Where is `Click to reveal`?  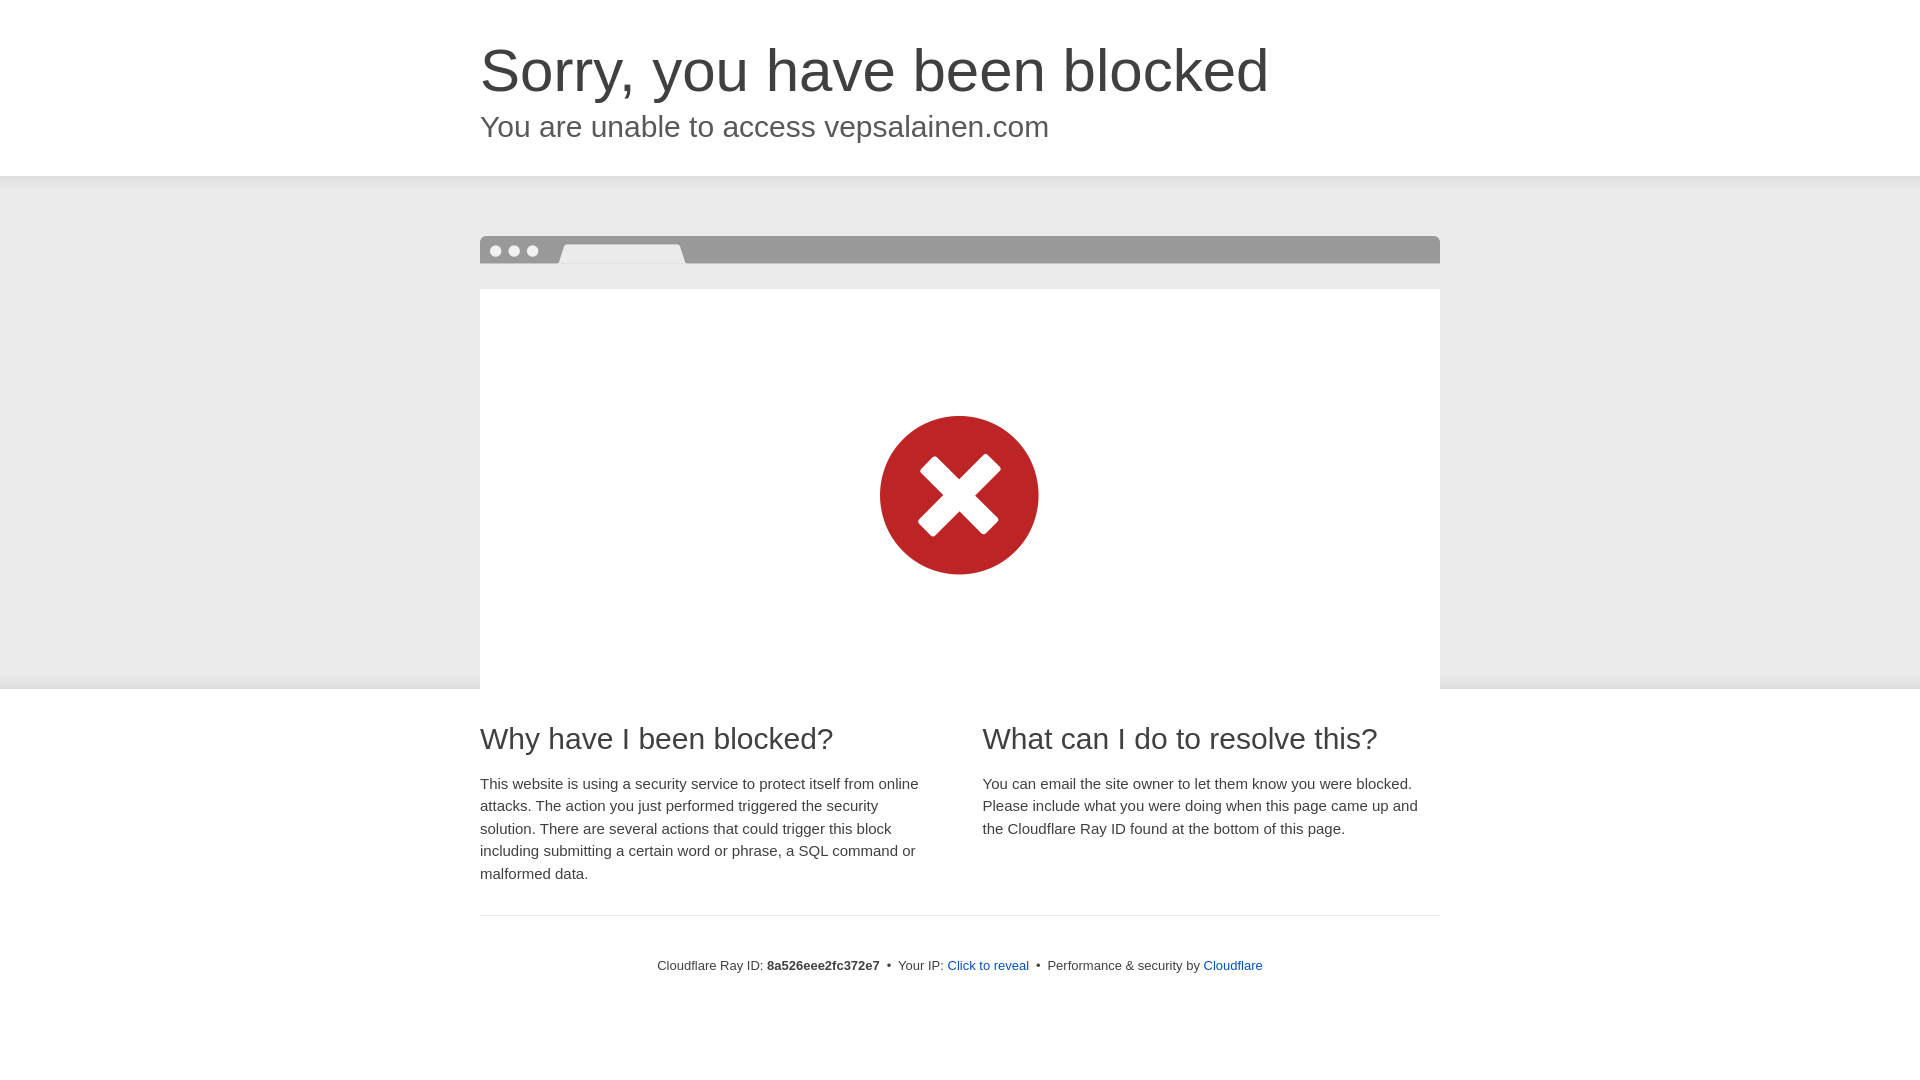
Click to reveal is located at coordinates (988, 966).